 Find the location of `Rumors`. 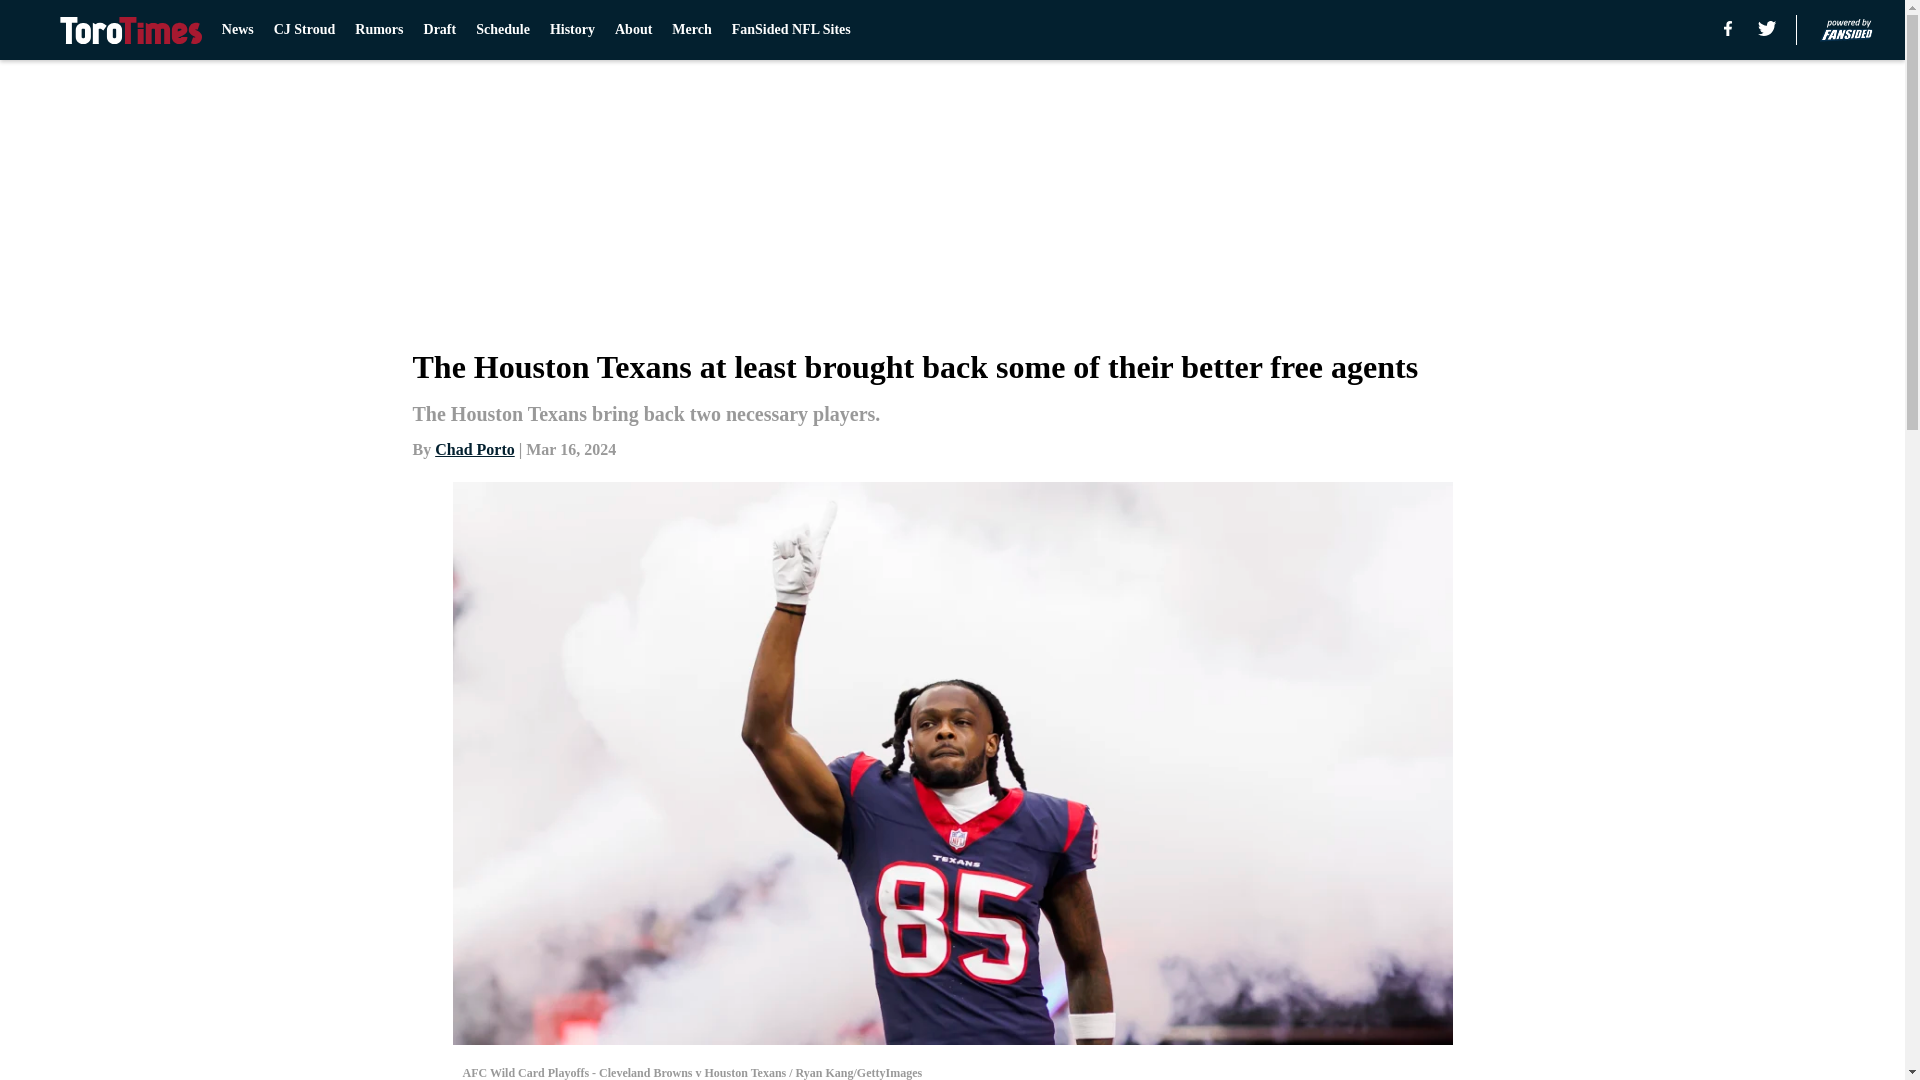

Rumors is located at coordinates (379, 30).